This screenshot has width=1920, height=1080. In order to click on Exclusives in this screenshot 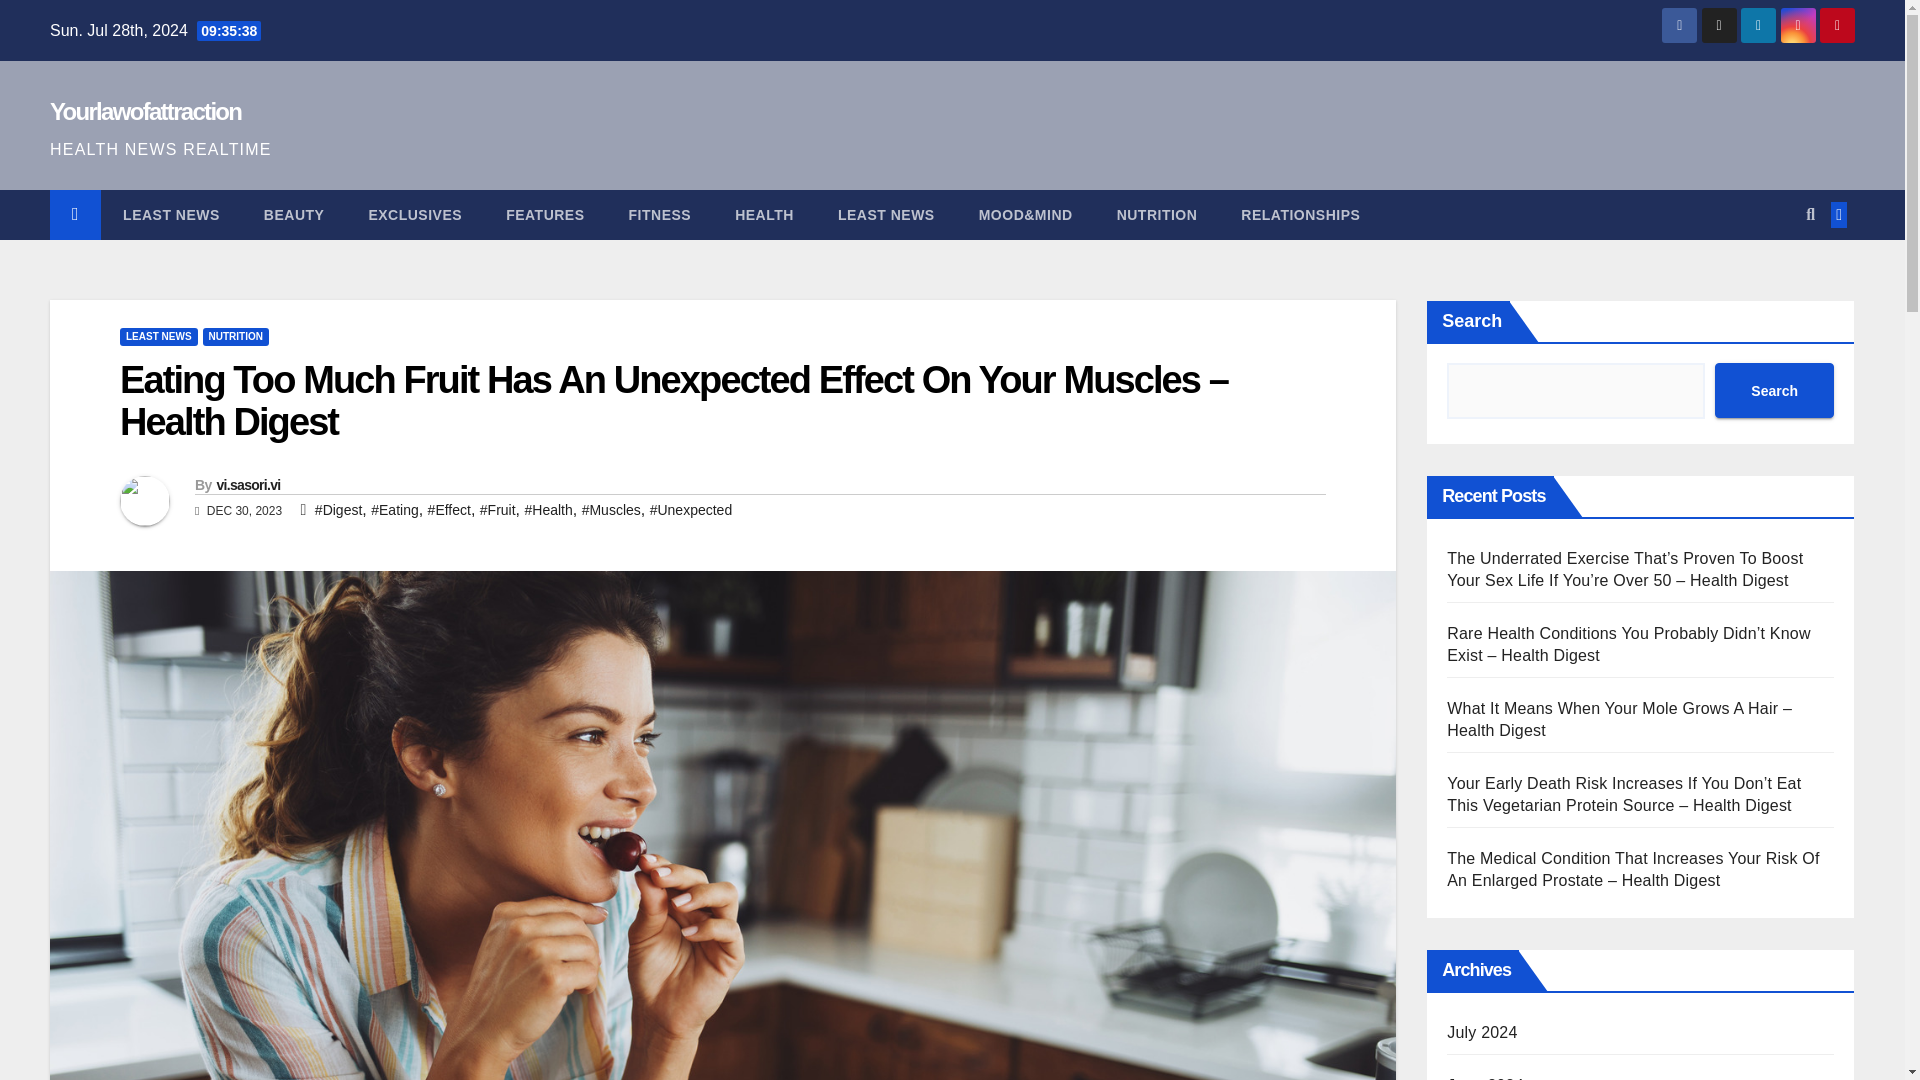, I will do `click(414, 214)`.